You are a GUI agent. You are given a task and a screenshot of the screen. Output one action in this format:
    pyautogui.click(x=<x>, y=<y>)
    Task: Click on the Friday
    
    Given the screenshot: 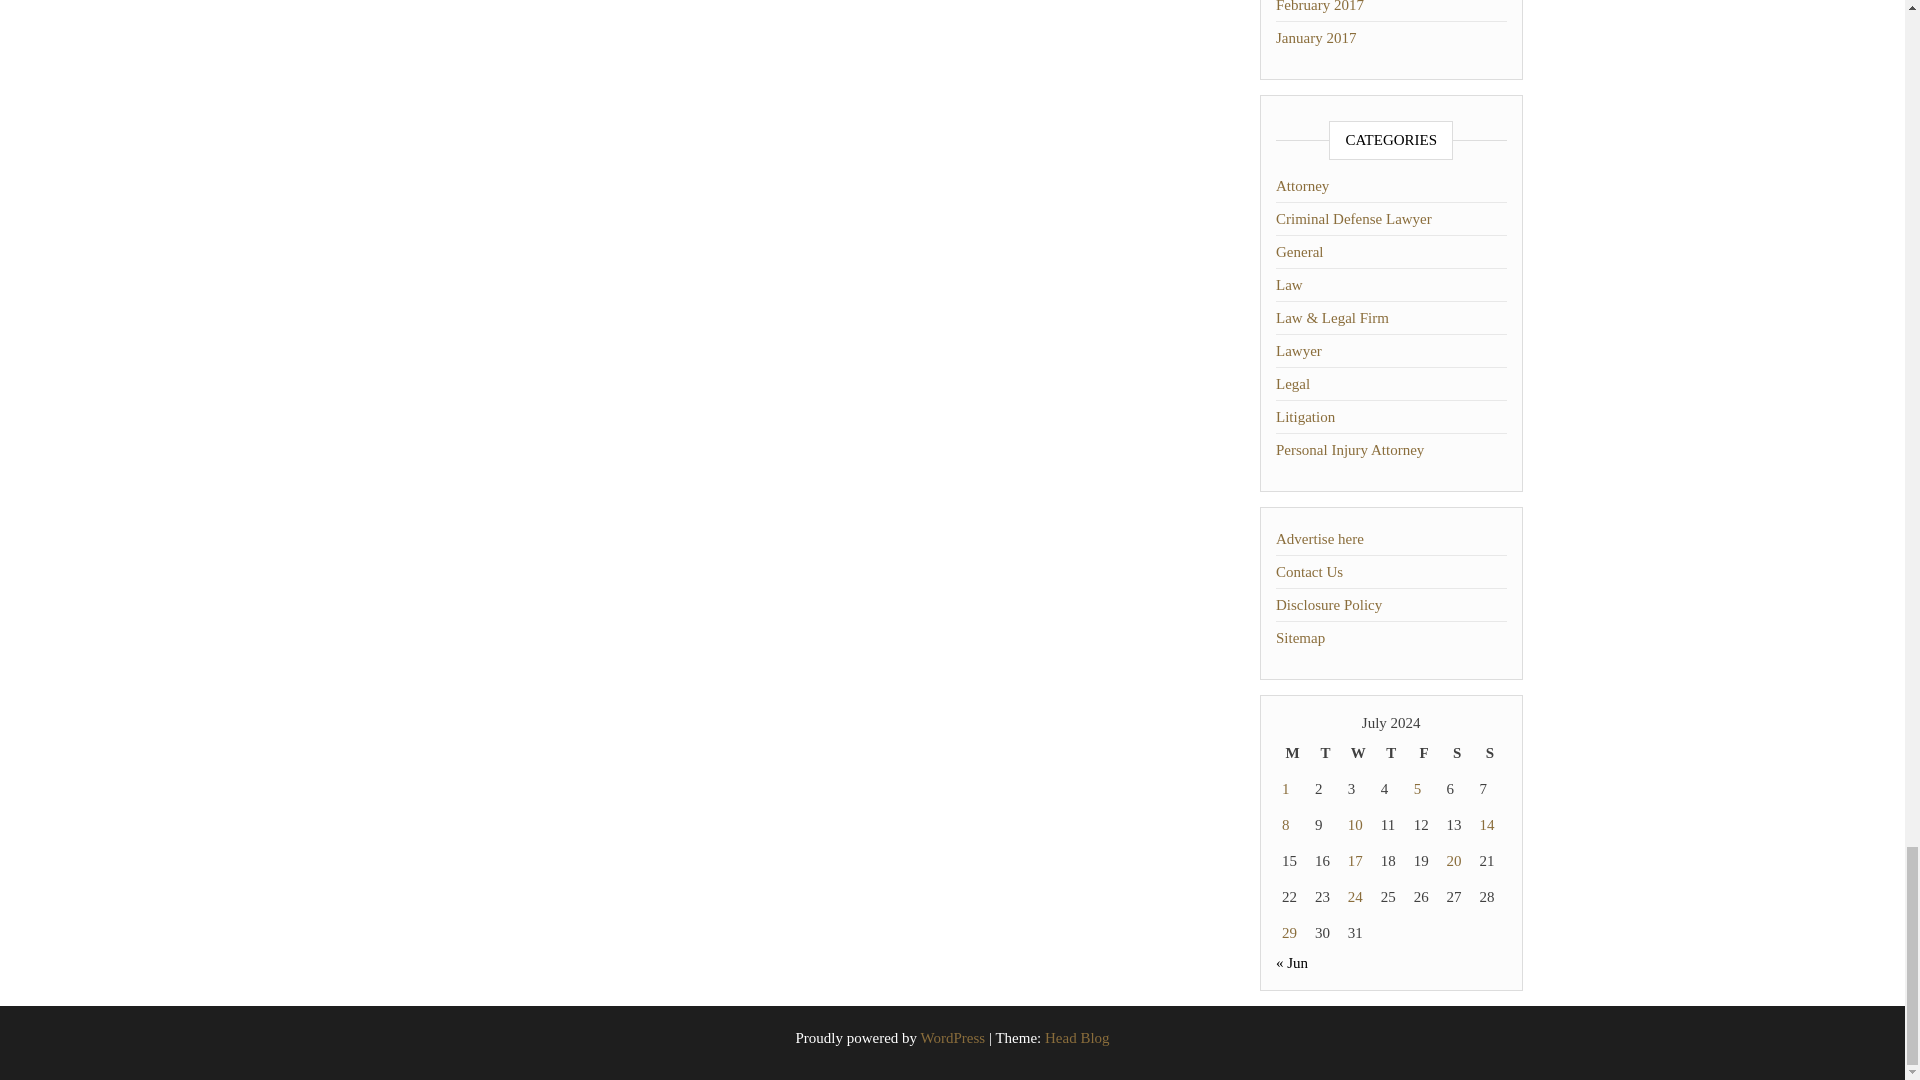 What is the action you would take?
    pyautogui.click(x=1424, y=753)
    